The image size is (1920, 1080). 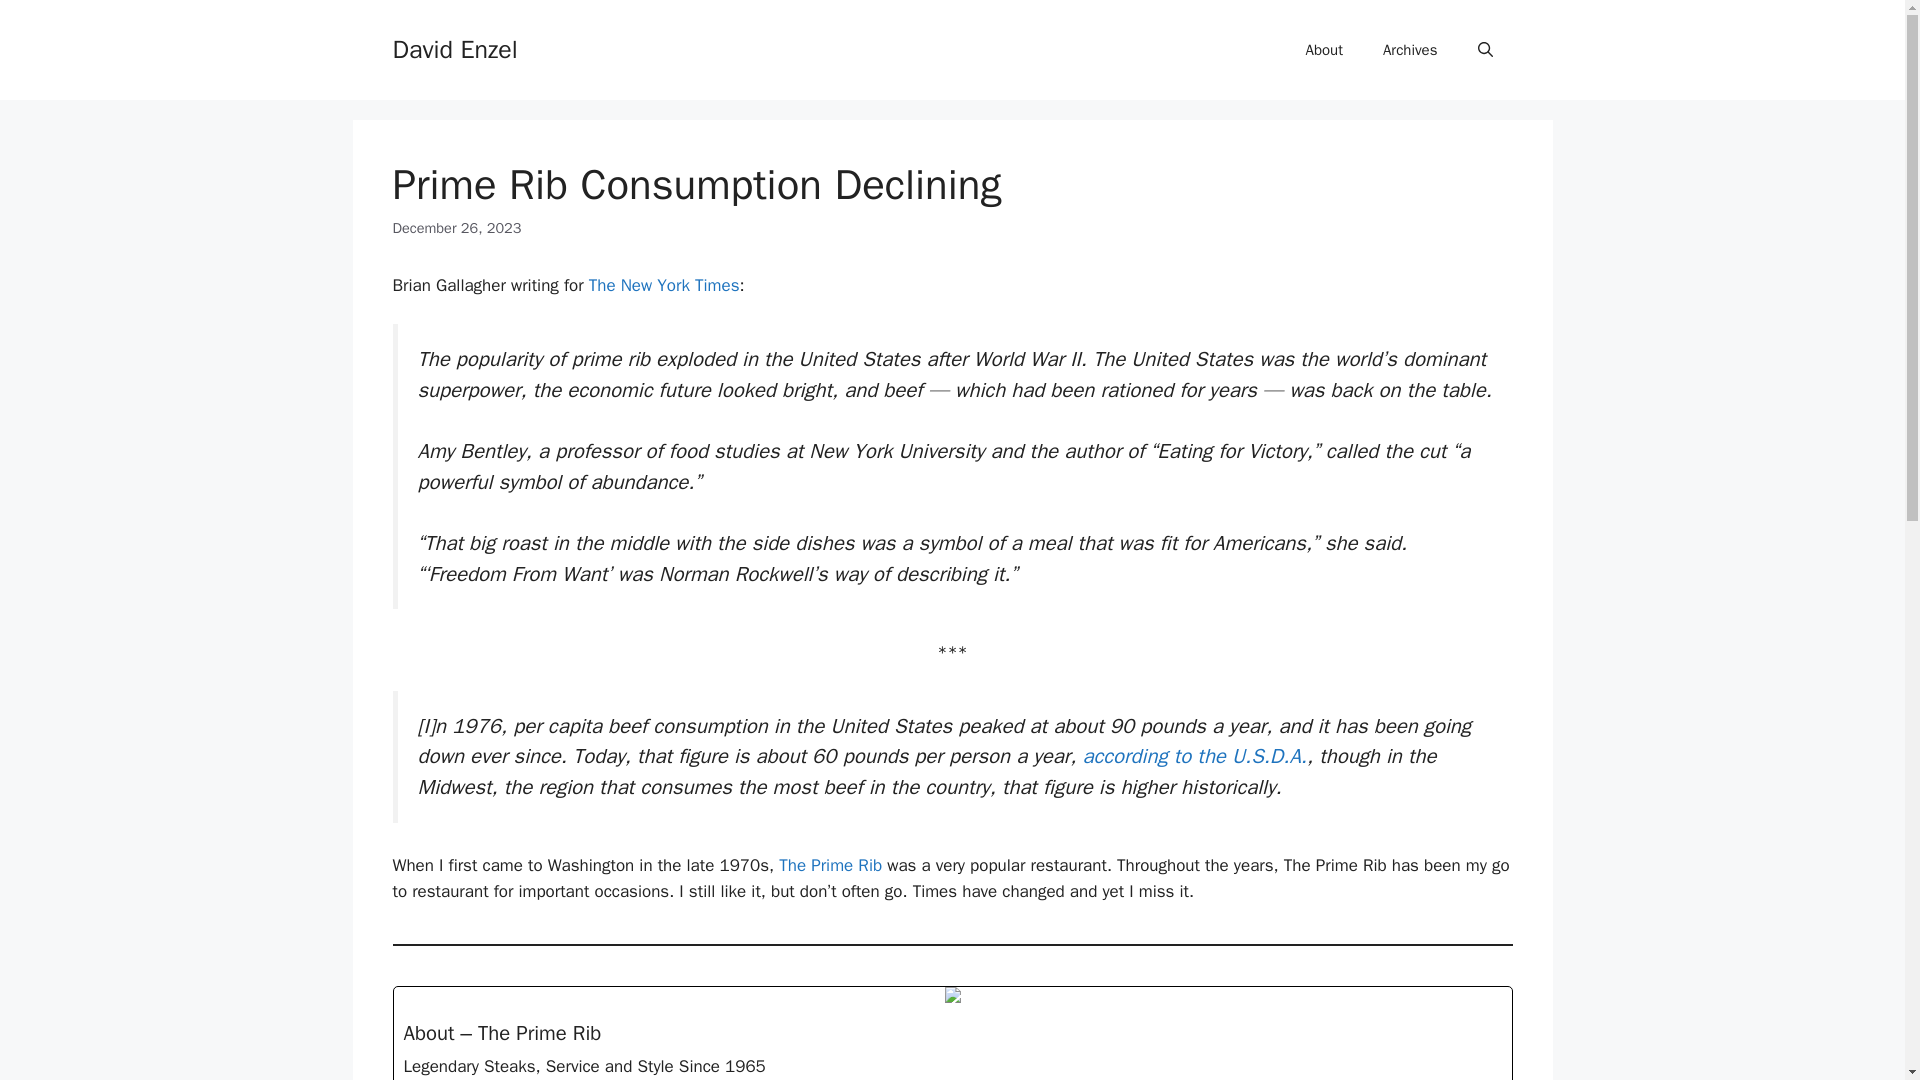 What do you see at coordinates (454, 48) in the screenshot?
I see `David Enzel` at bounding box center [454, 48].